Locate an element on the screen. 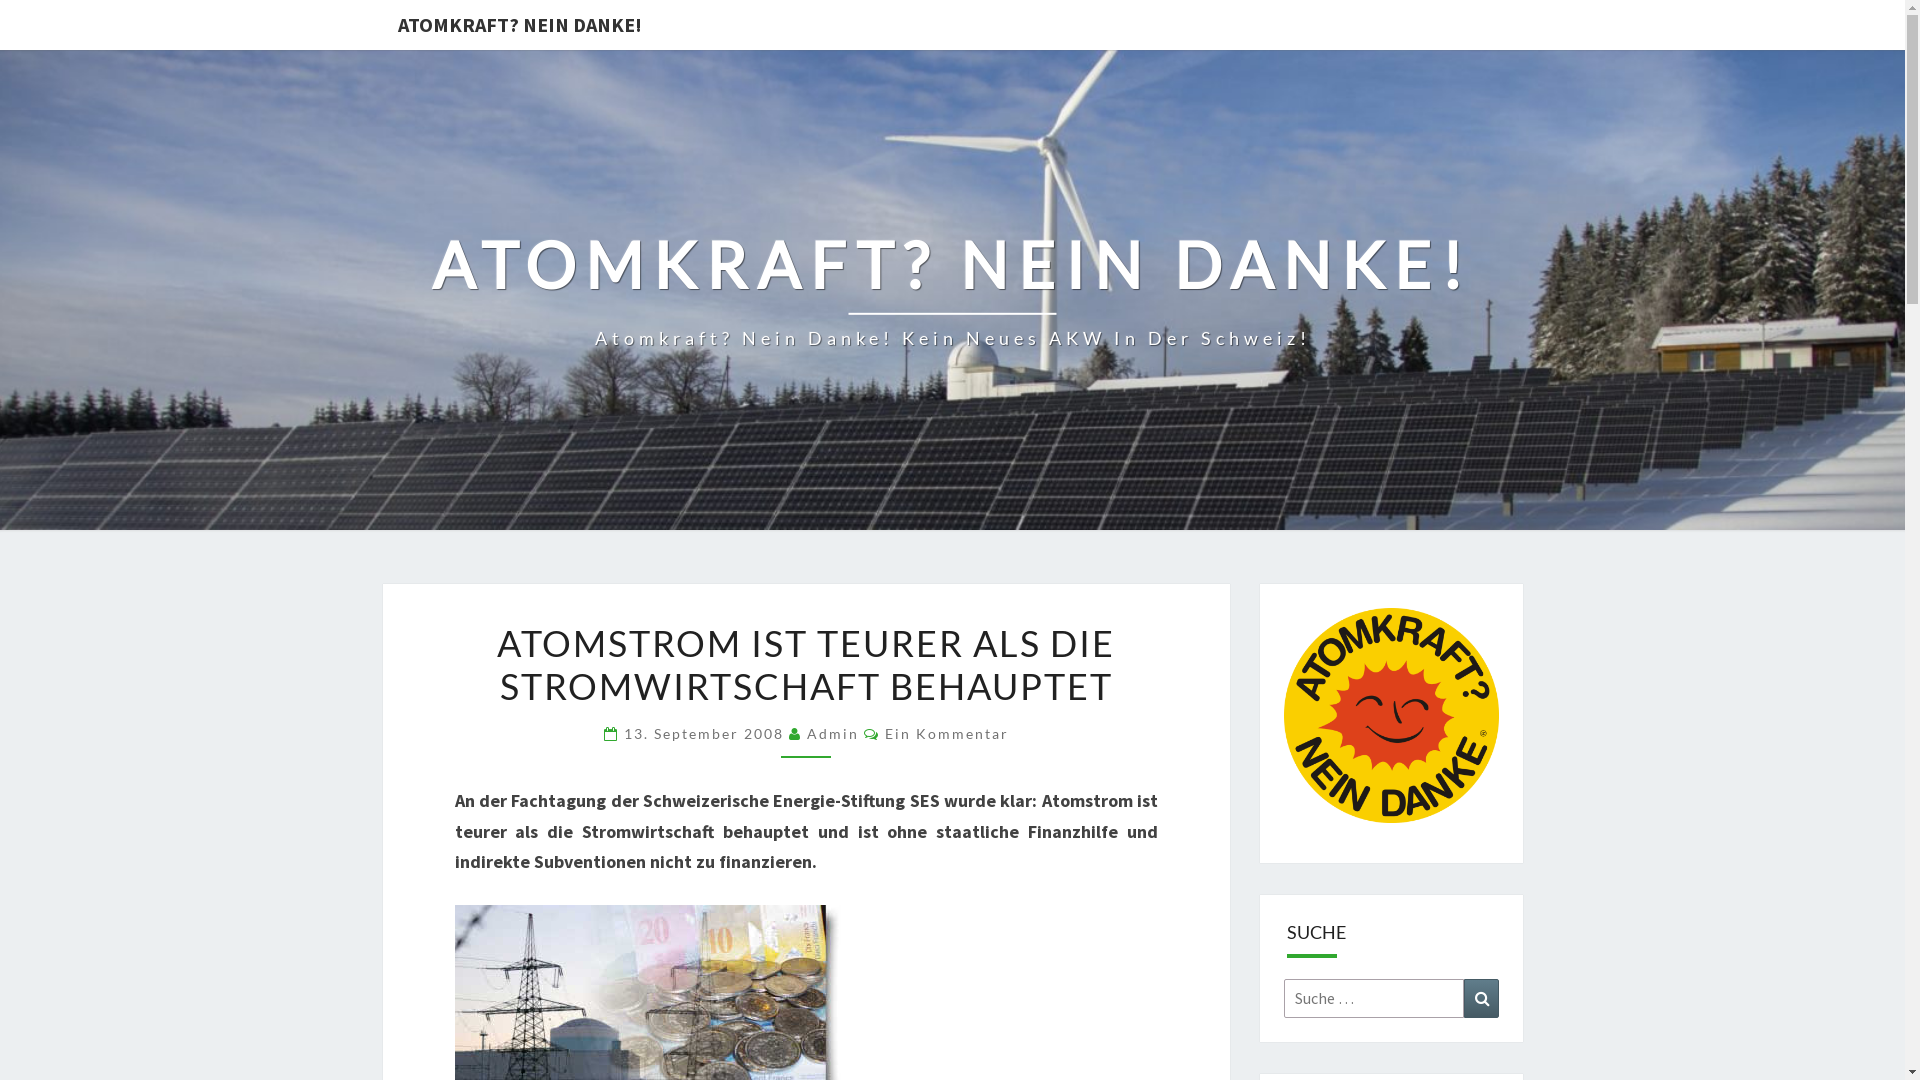 This screenshot has height=1080, width=1920. ATOMKRAFT? NEIN DANKE! is located at coordinates (519, 25).